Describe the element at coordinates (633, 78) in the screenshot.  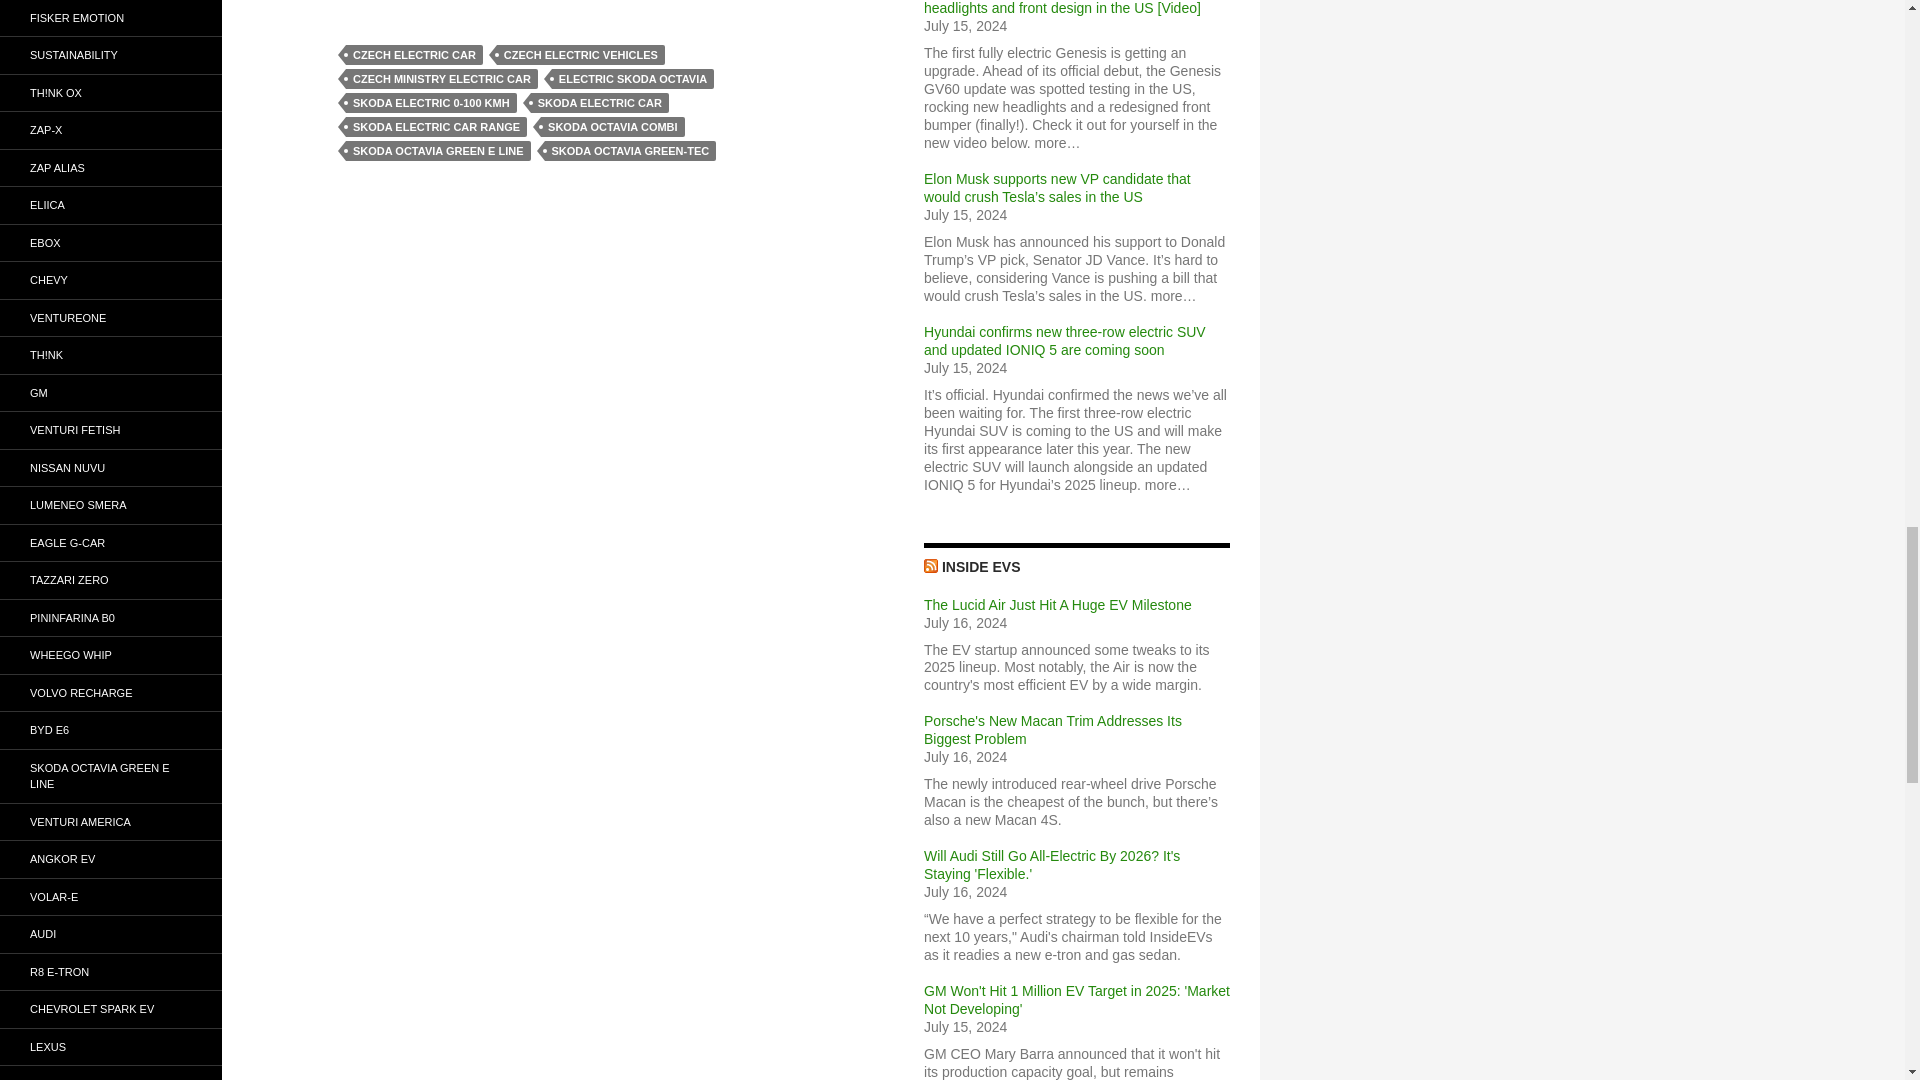
I see `ELECTRIC SKODA OCTAVIA` at that location.